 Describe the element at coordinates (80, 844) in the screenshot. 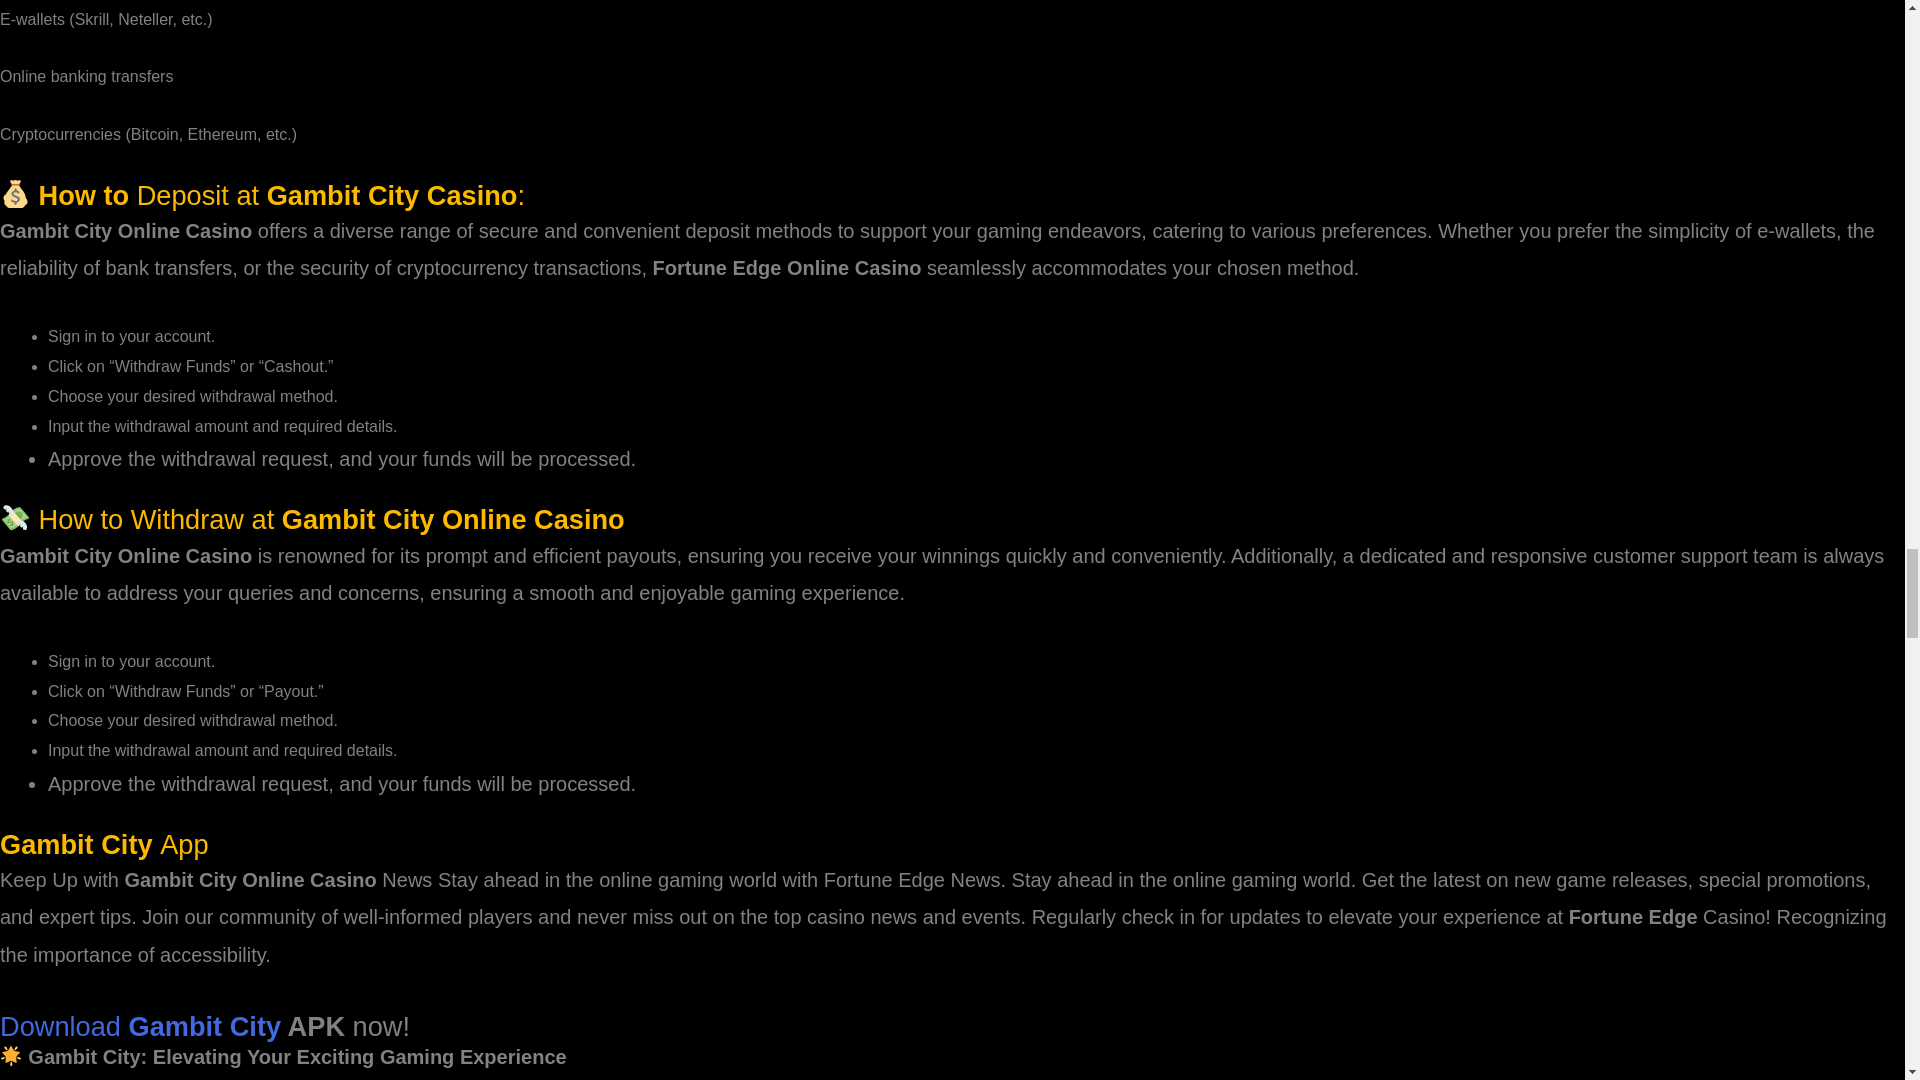

I see `Gambit City` at that location.